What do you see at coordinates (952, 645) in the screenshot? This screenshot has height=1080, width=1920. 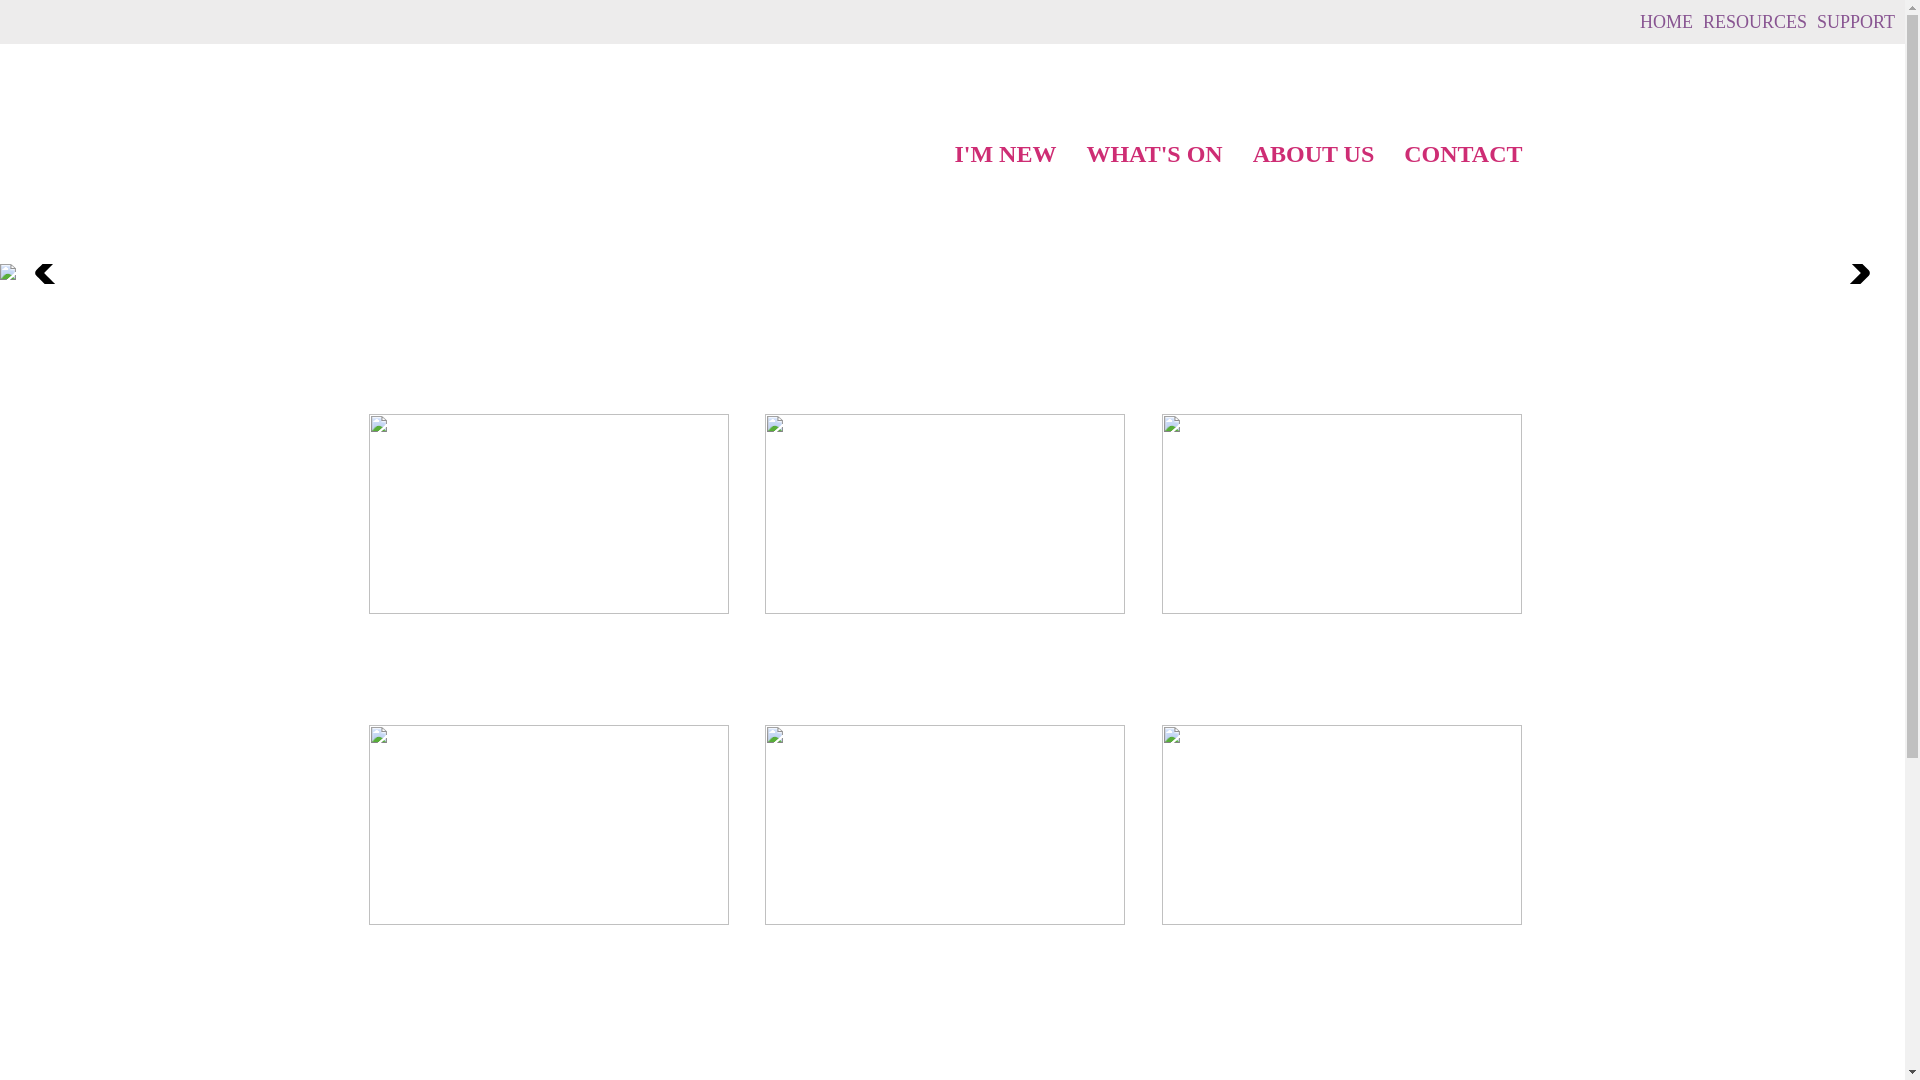 I see `I'm New` at bounding box center [952, 645].